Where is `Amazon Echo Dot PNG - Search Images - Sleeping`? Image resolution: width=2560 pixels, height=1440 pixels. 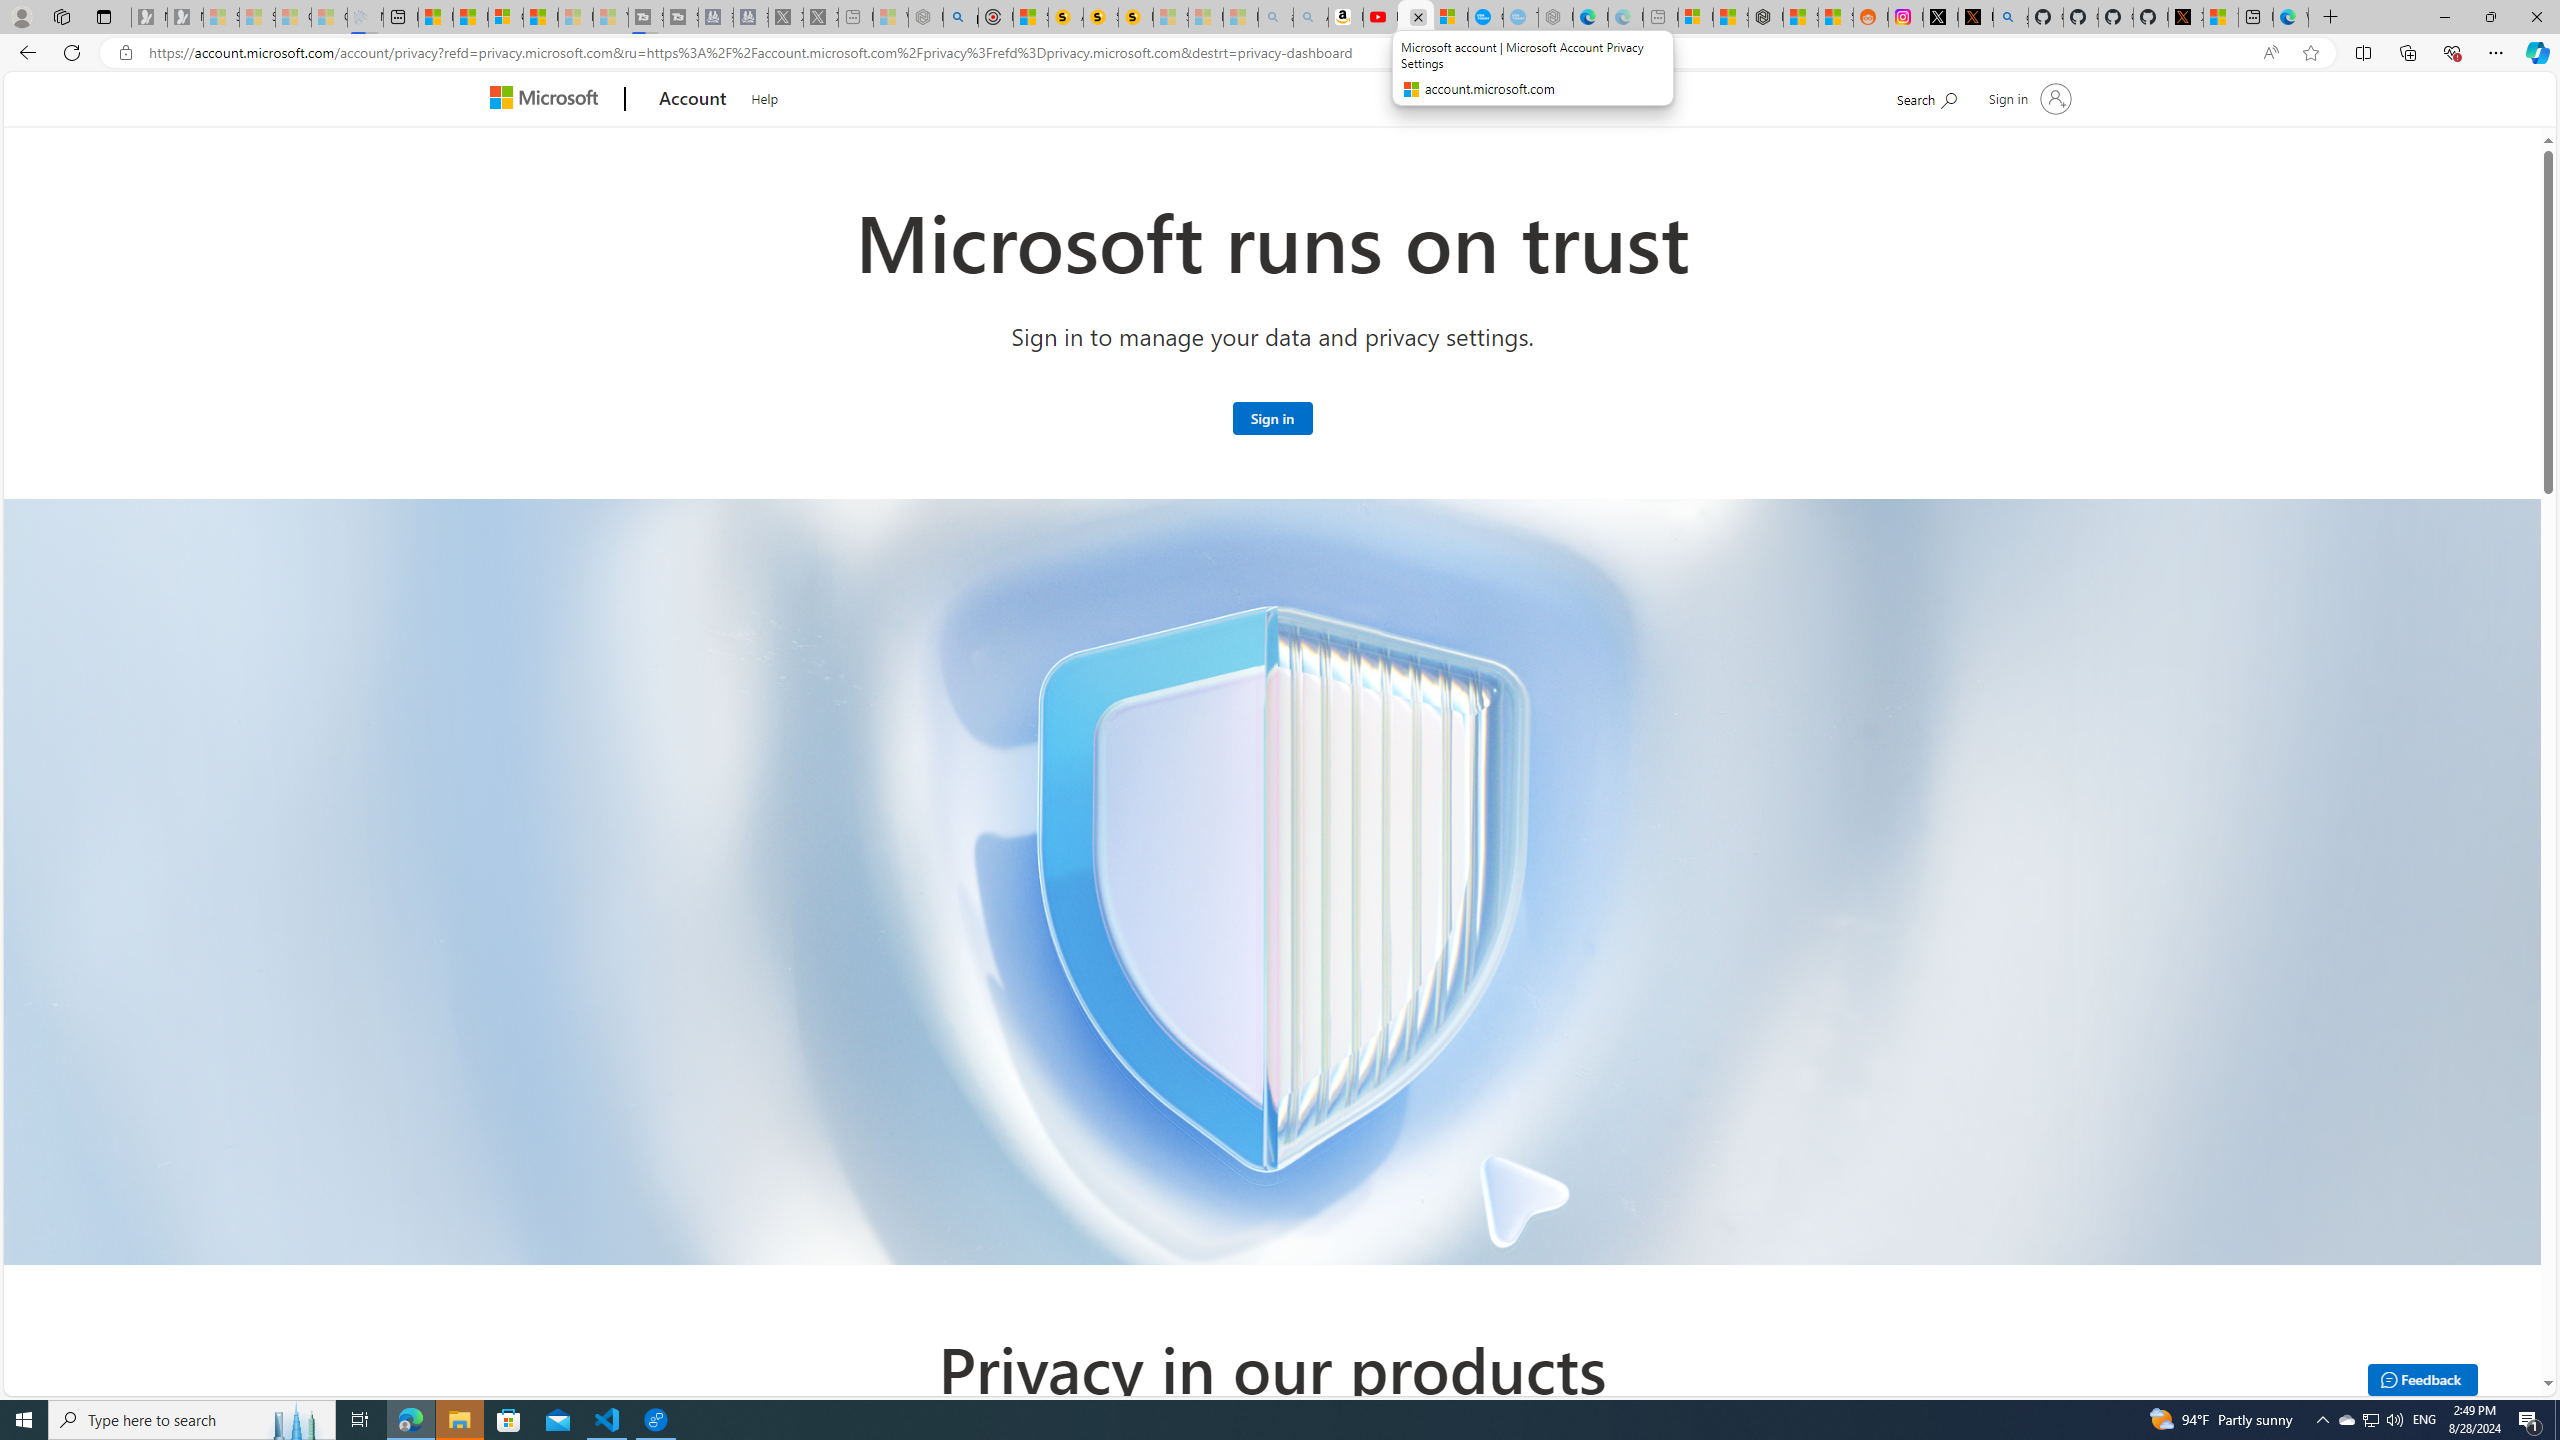 Amazon Echo Dot PNG - Search Images - Sleeping is located at coordinates (1310, 17).